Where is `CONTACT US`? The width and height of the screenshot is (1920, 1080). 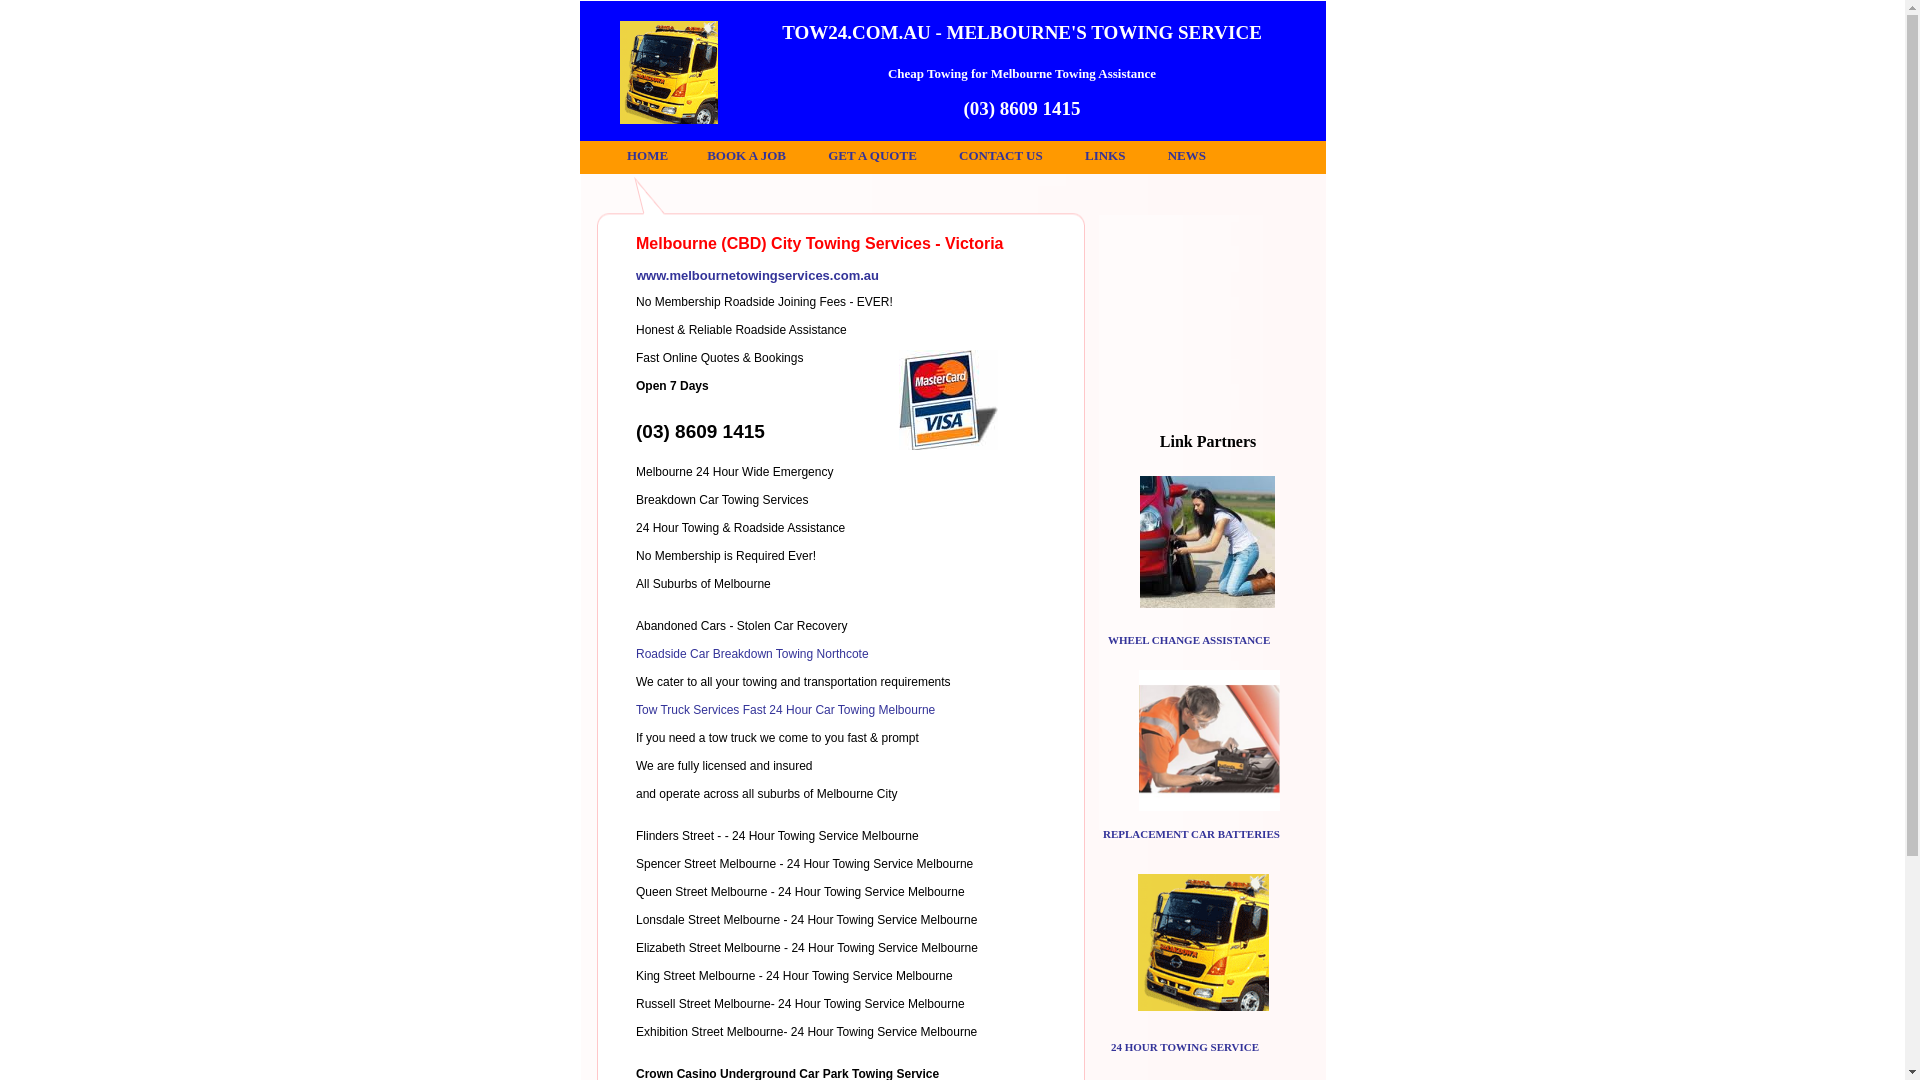 CONTACT US is located at coordinates (1001, 156).